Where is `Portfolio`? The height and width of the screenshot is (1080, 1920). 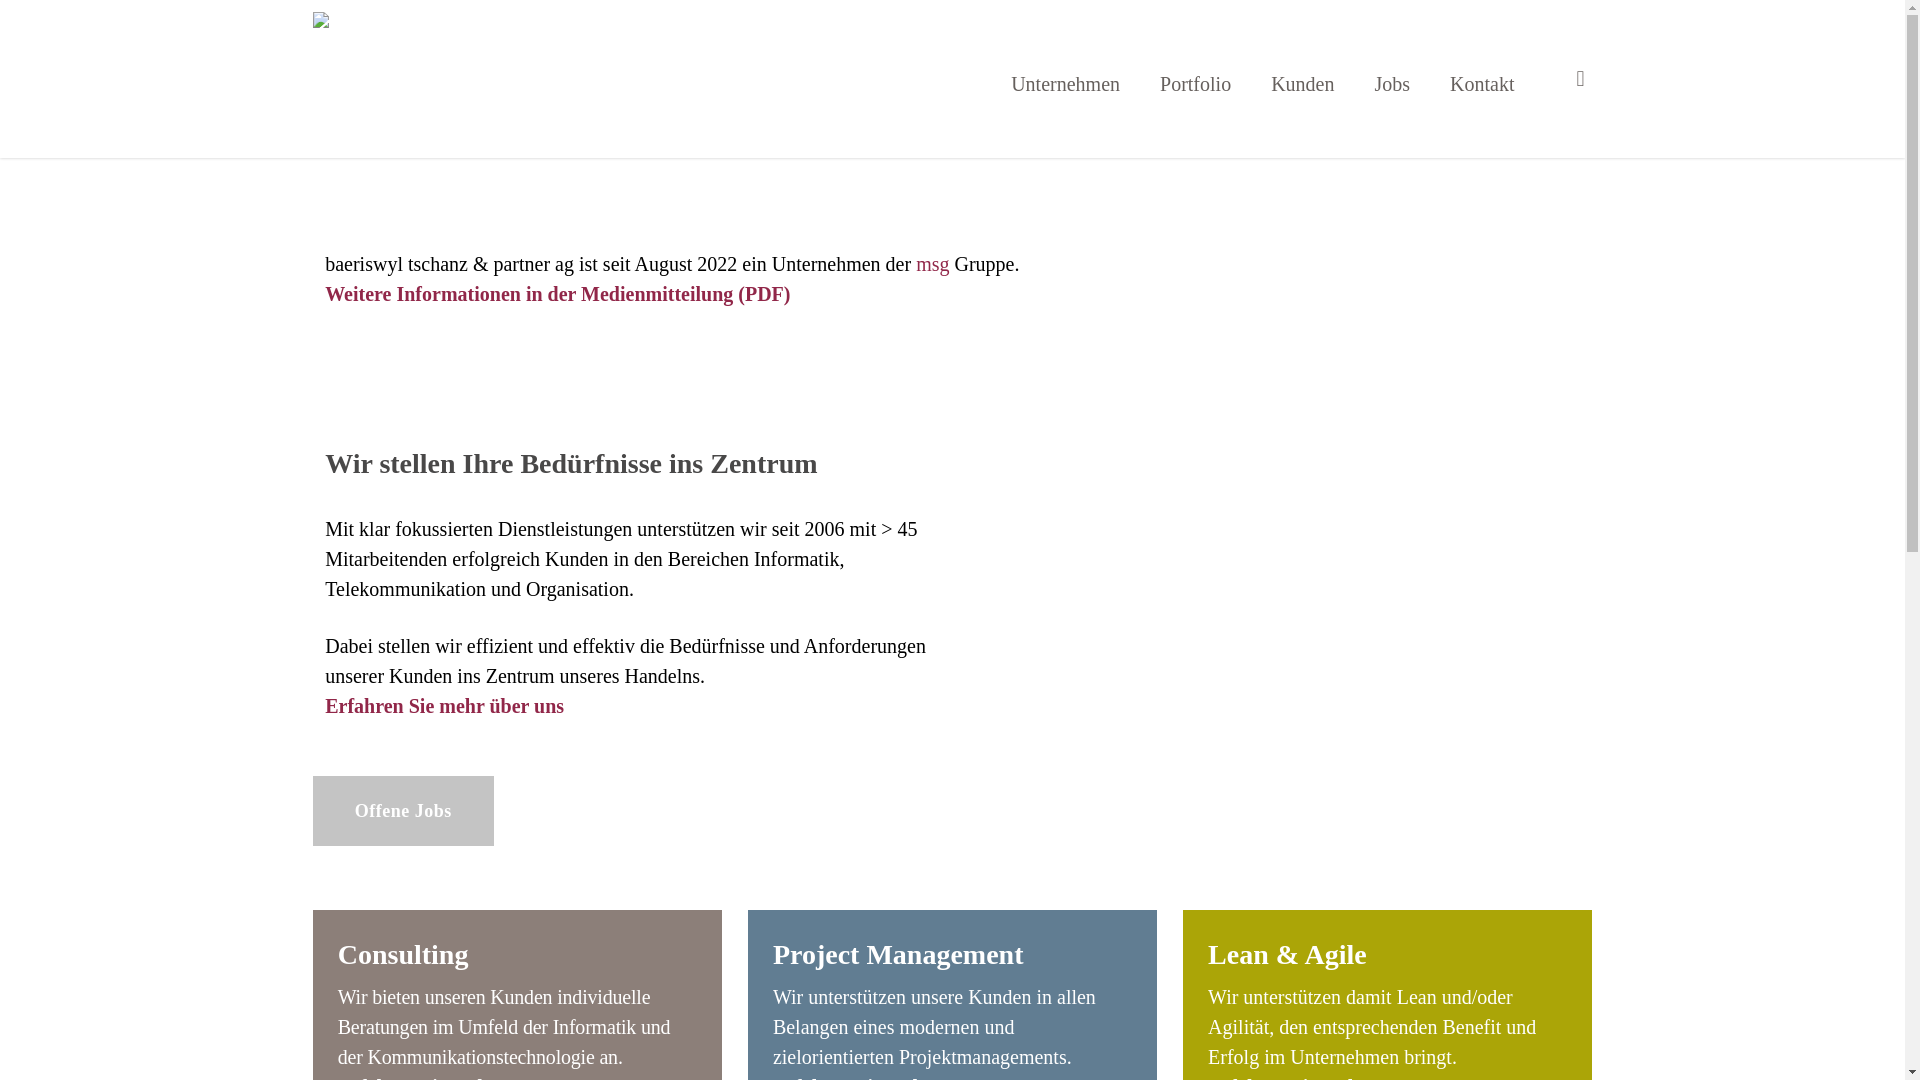
Portfolio is located at coordinates (1196, 79).